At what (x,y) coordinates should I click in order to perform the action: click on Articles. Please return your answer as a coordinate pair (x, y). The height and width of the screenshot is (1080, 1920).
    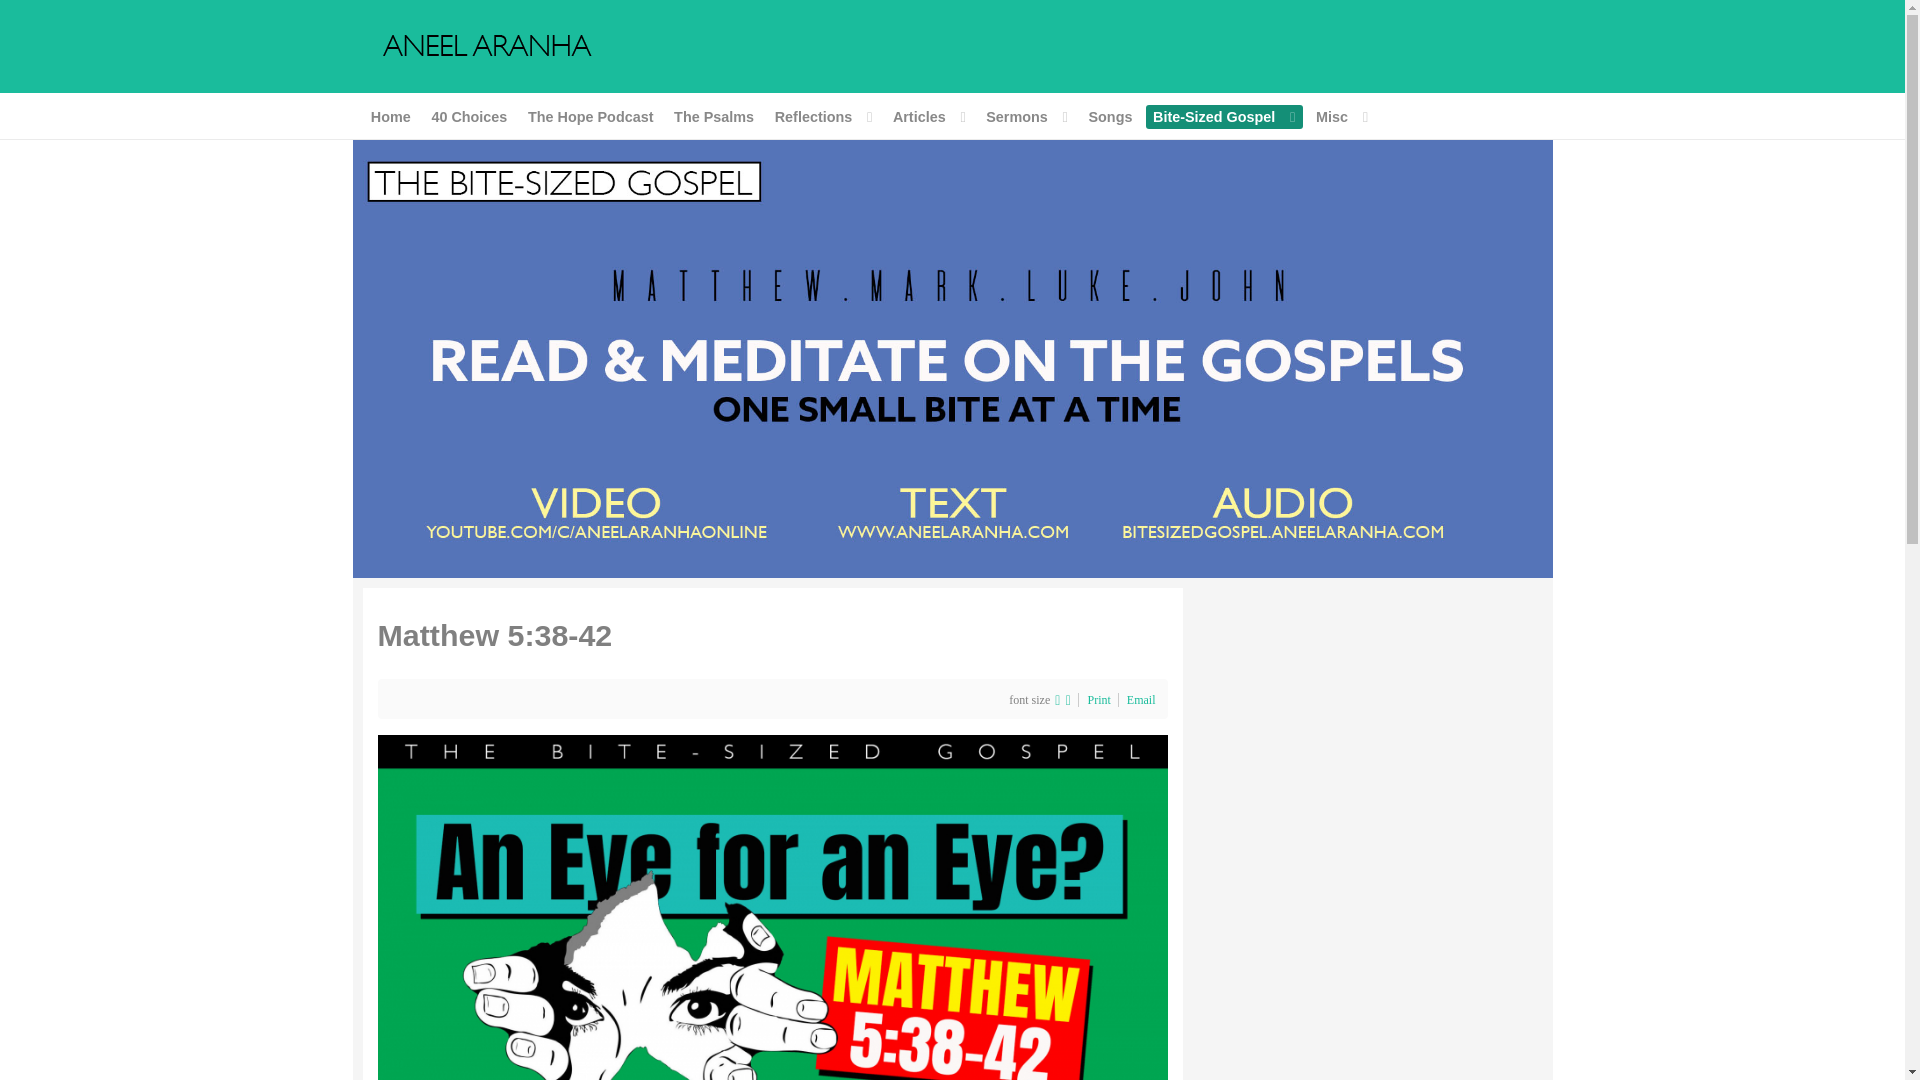
    Looking at the image, I should click on (929, 116).